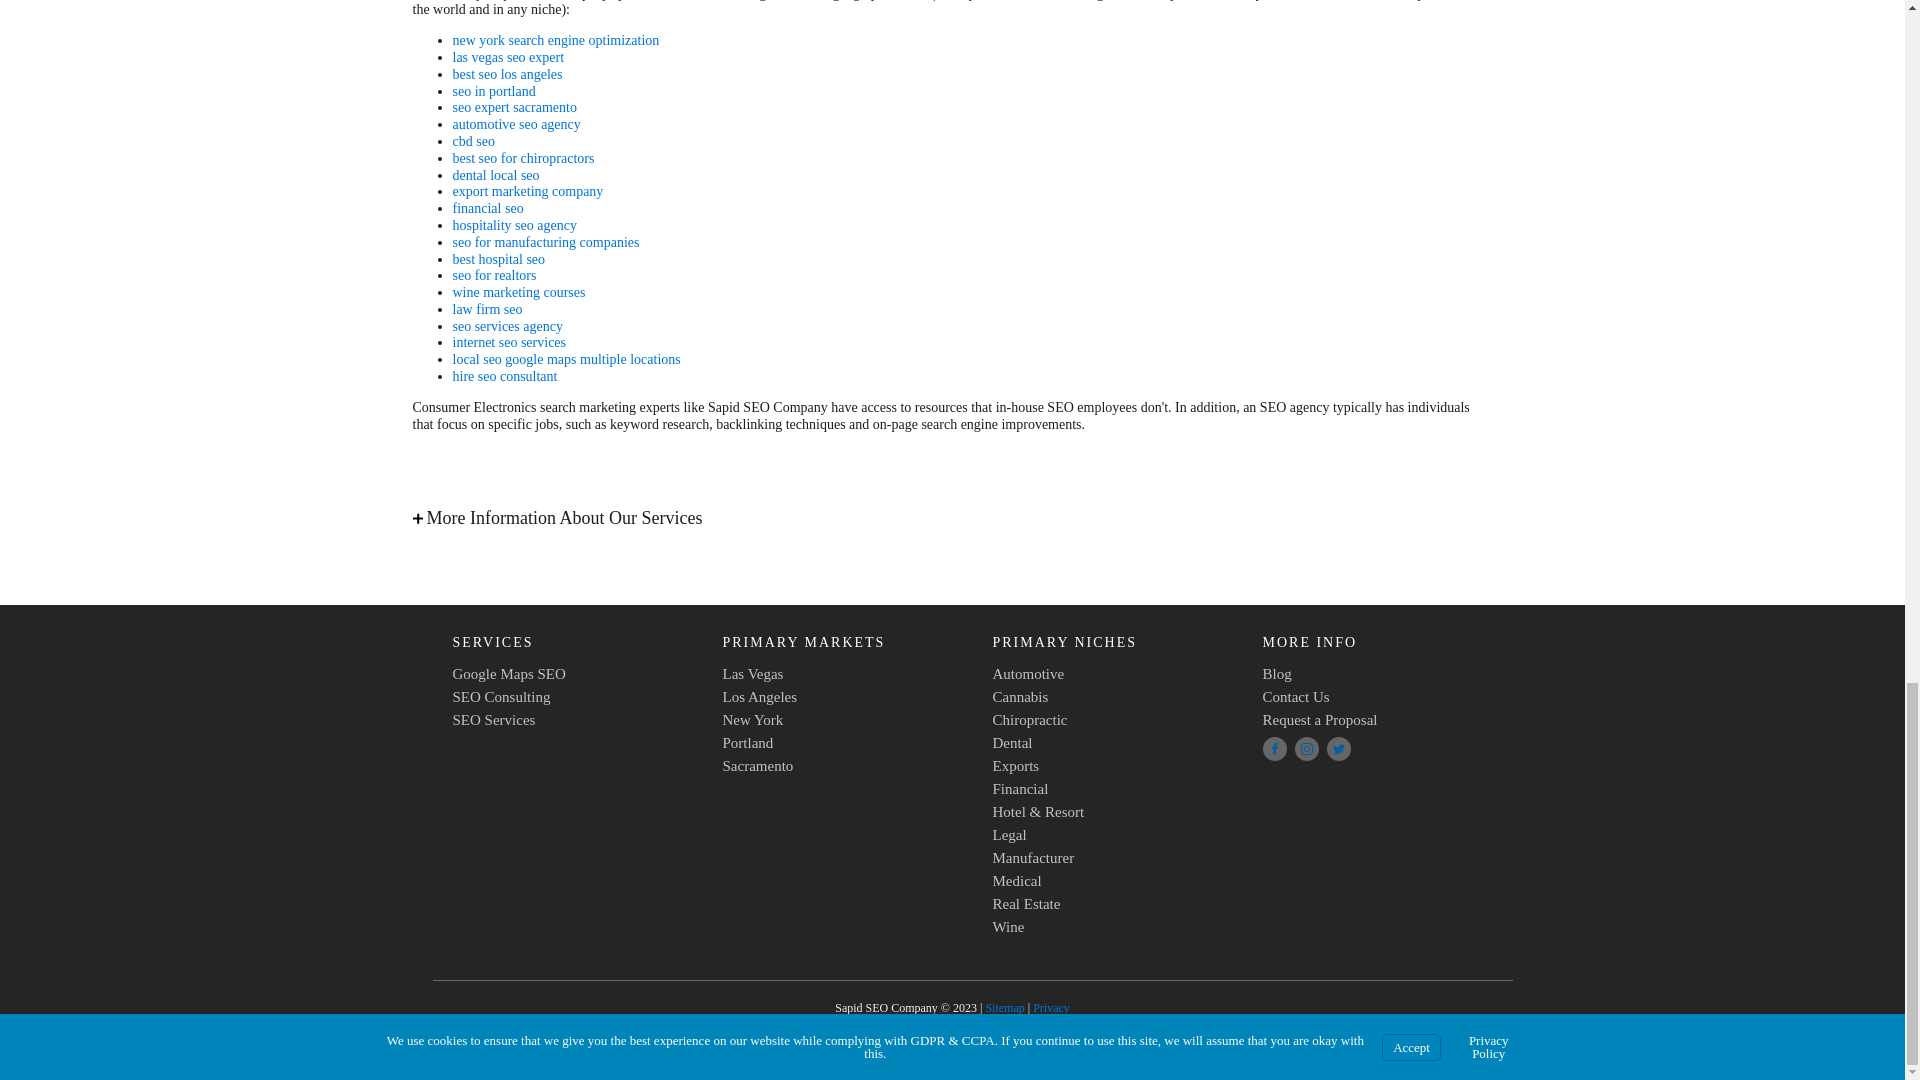 The image size is (1920, 1080). What do you see at coordinates (495, 175) in the screenshot?
I see `dental local seo` at bounding box center [495, 175].